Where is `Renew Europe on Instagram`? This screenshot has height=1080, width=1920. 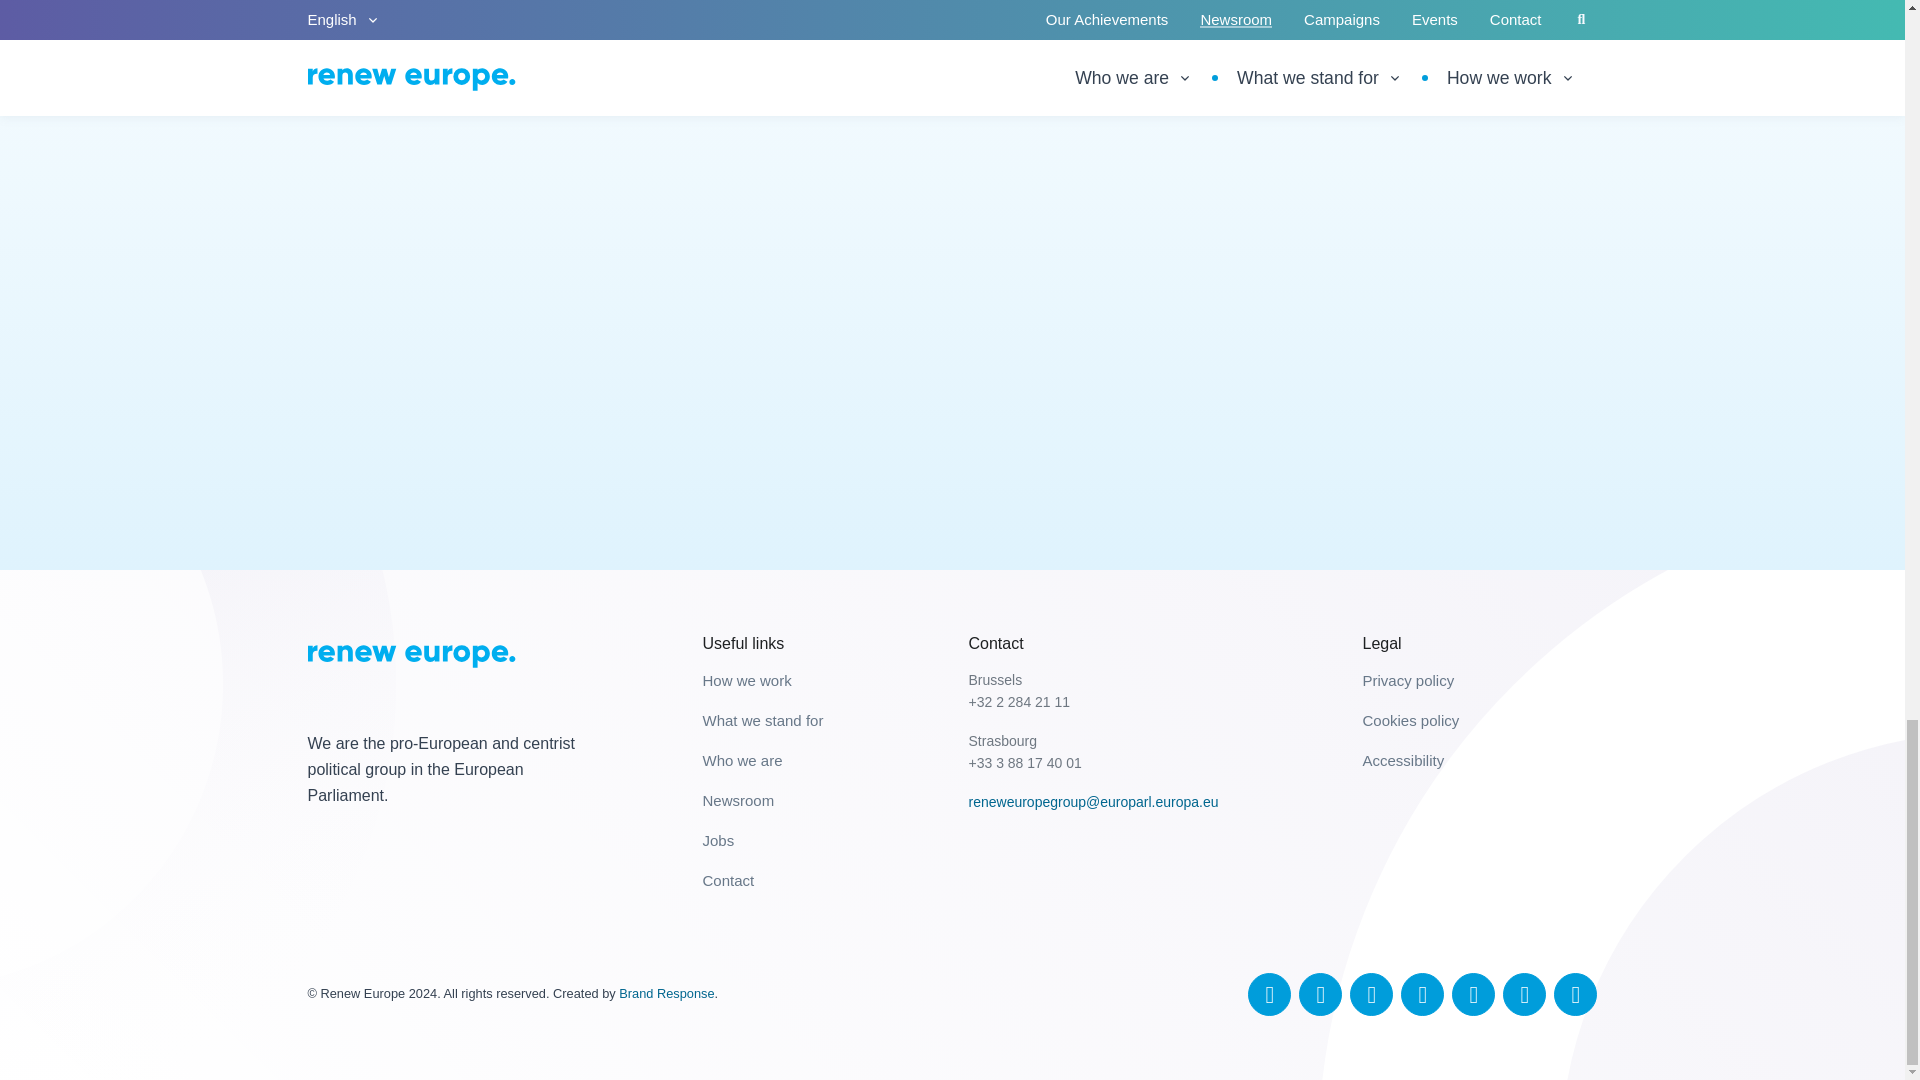 Renew Europe on Instagram is located at coordinates (1524, 994).